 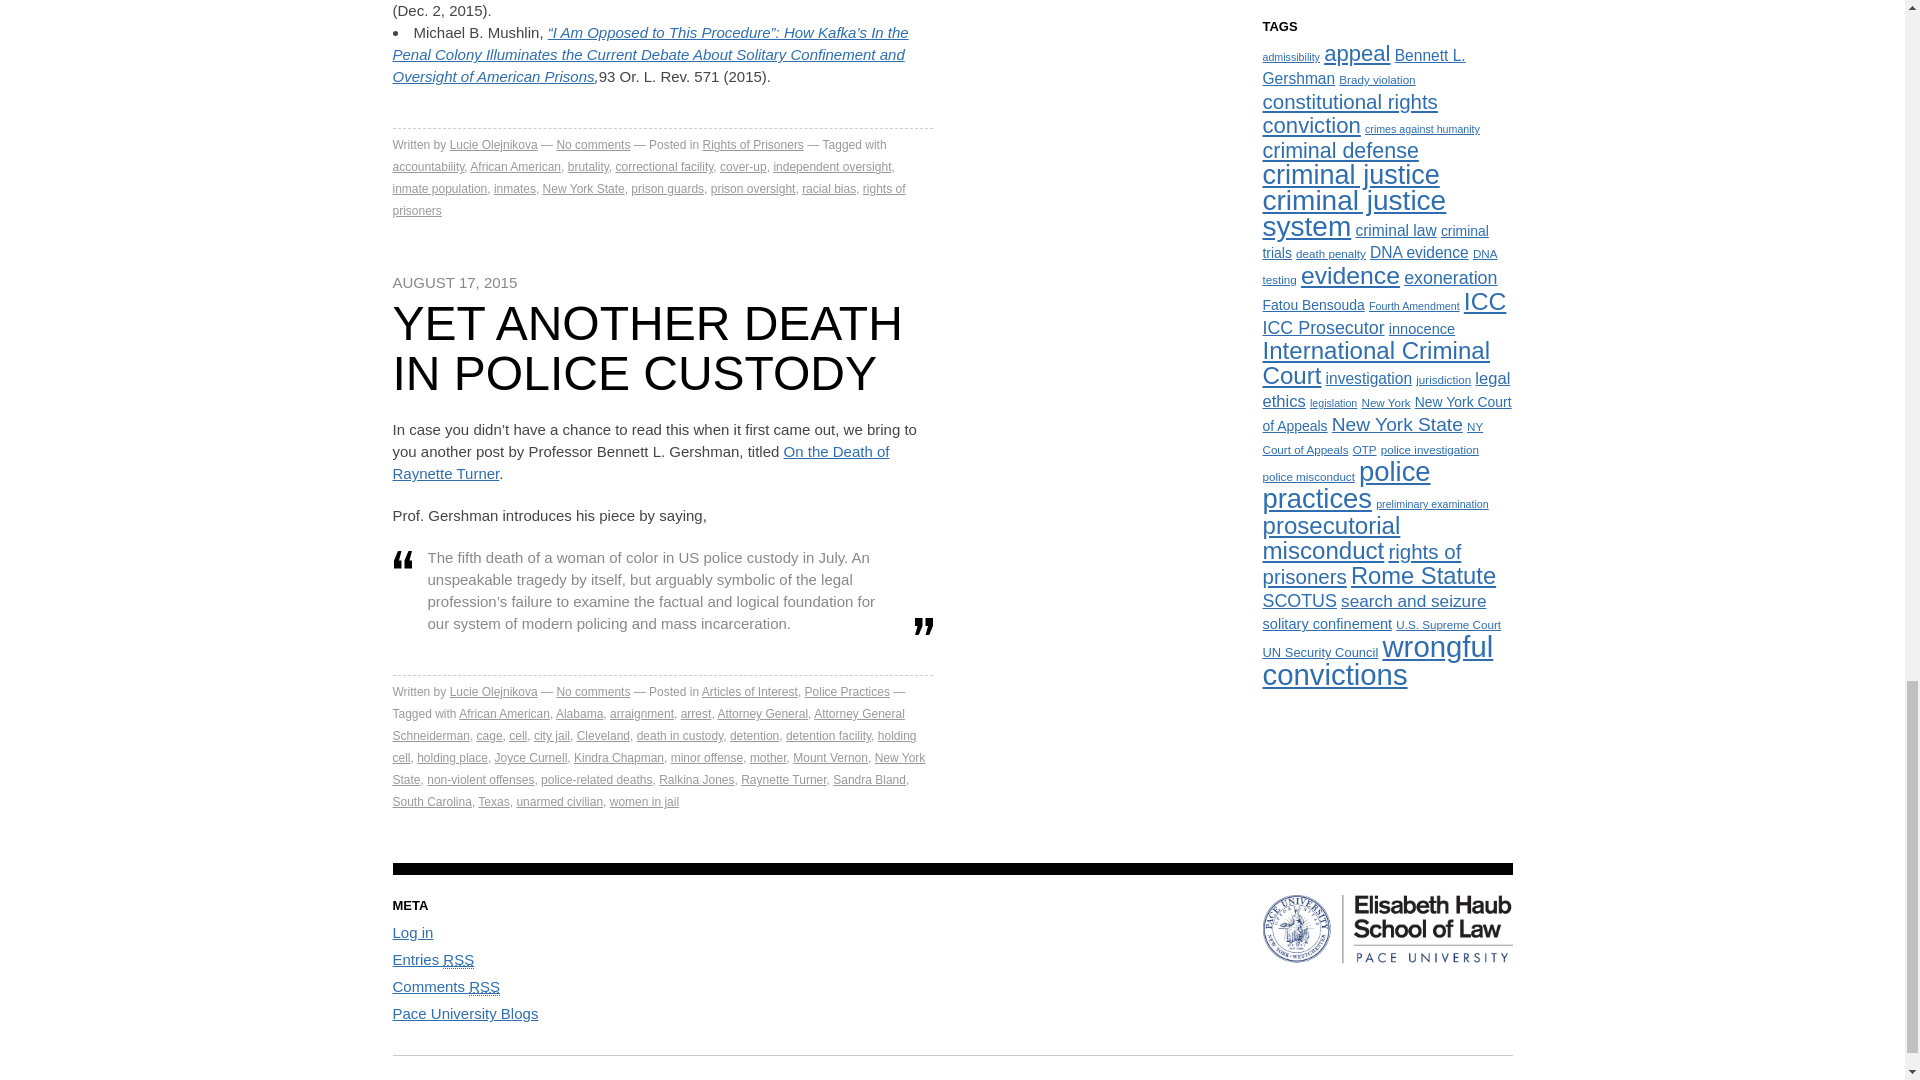 I want to click on accountability, so click(x=428, y=166).